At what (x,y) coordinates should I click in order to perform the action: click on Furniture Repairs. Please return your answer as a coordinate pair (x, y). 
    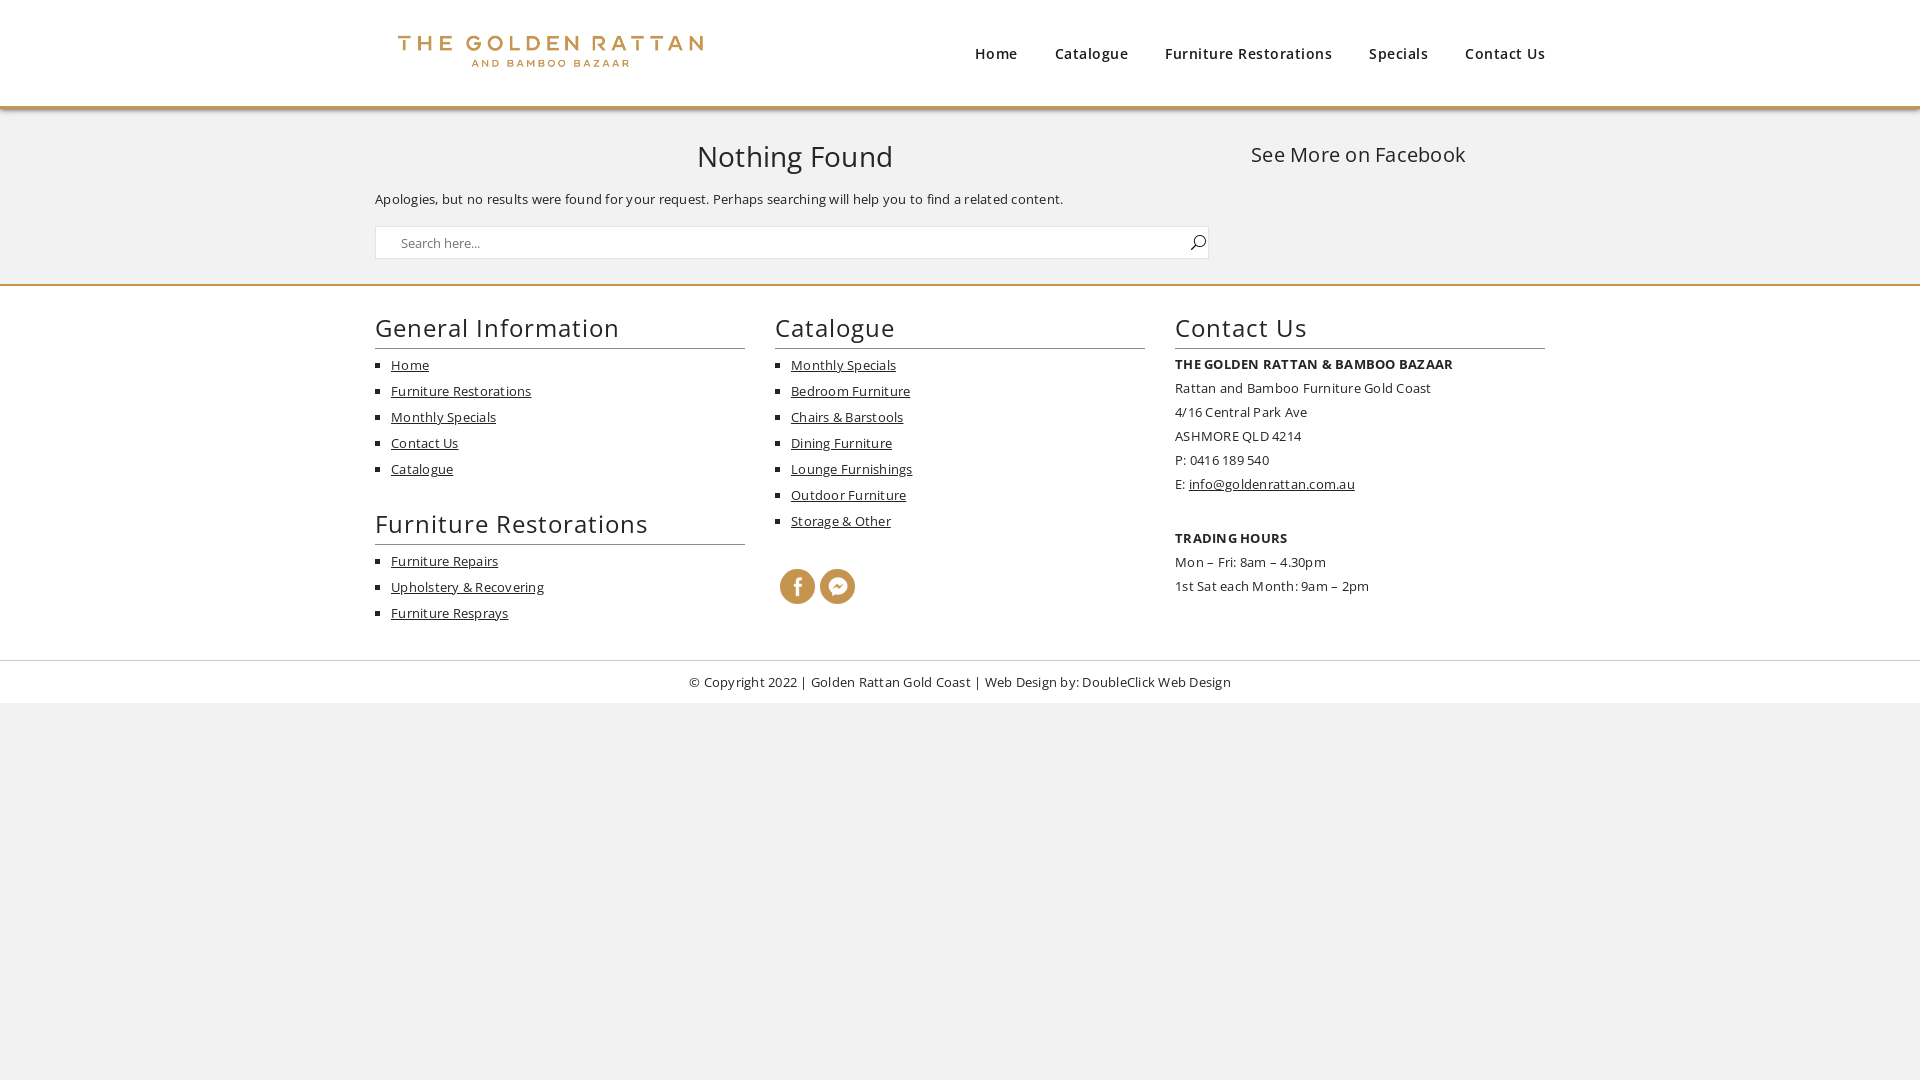
    Looking at the image, I should click on (444, 561).